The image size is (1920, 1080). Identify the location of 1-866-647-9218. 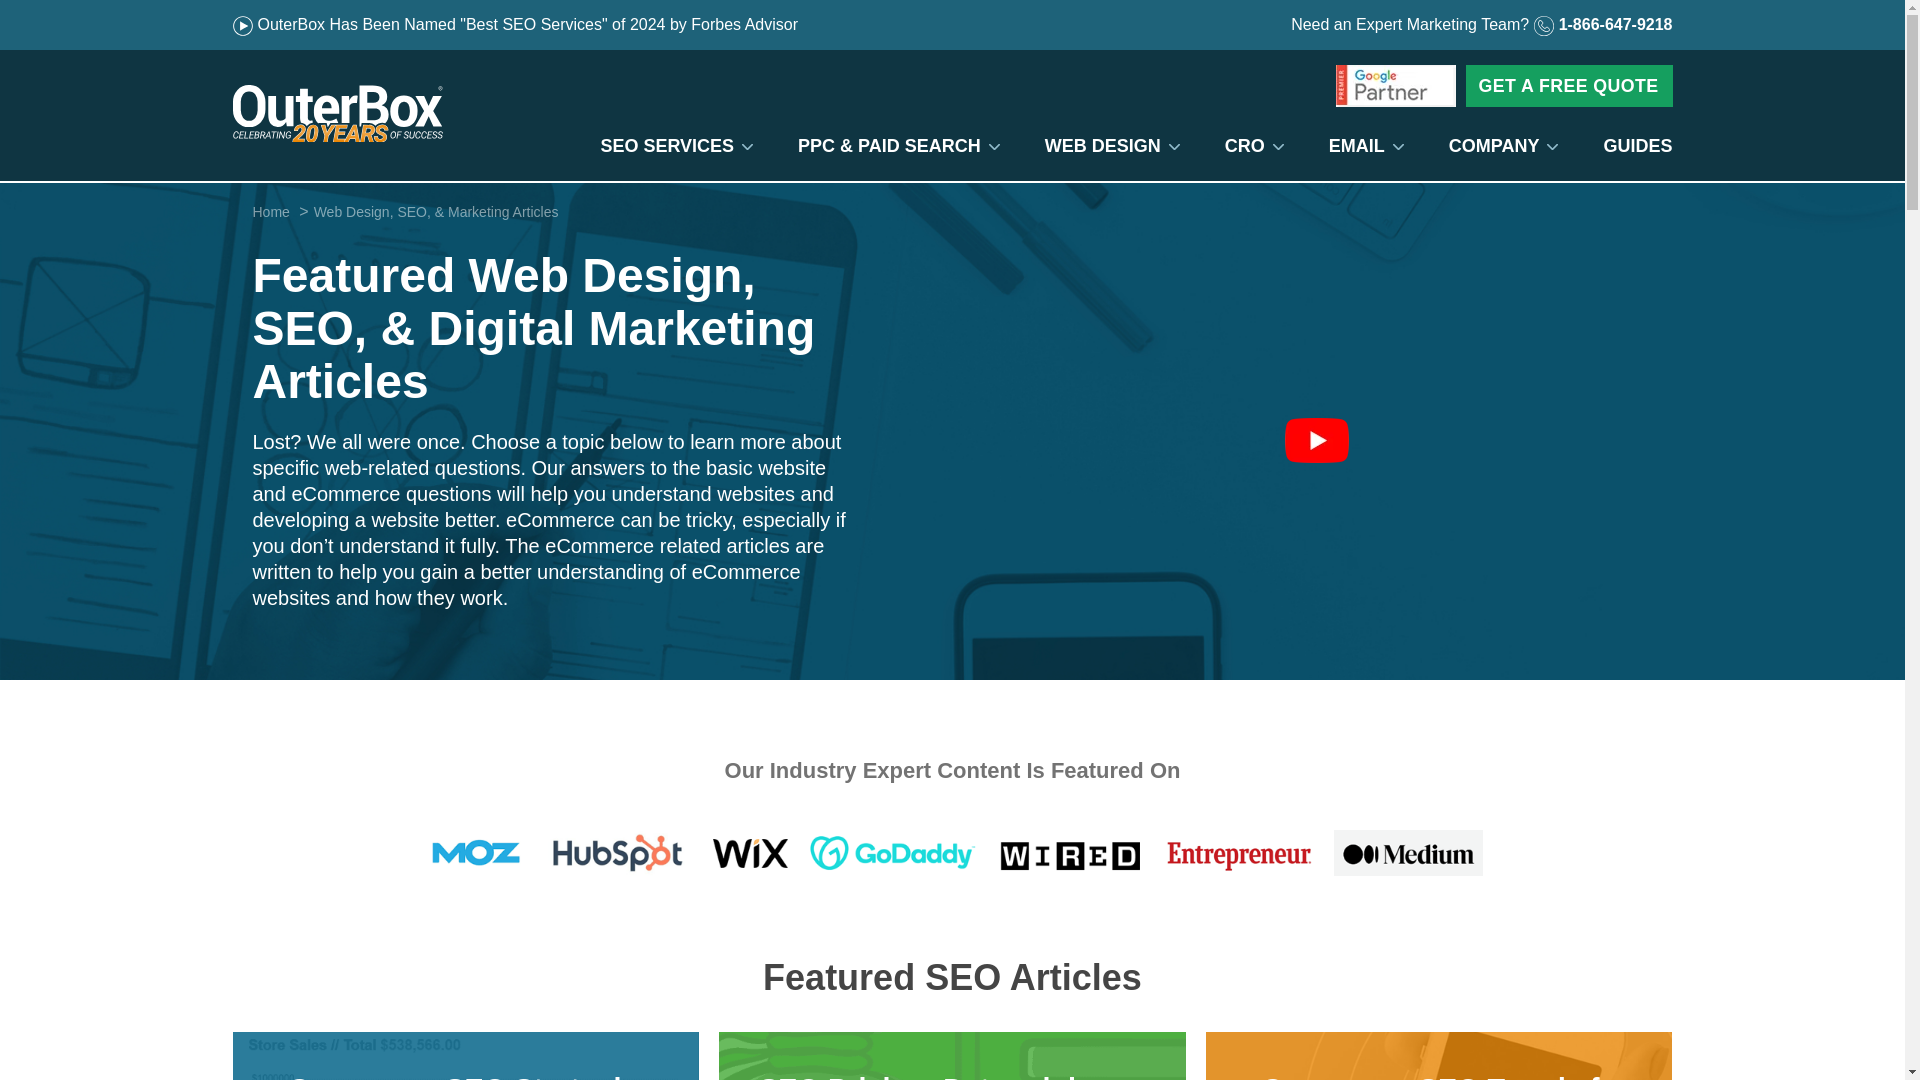
(1603, 24).